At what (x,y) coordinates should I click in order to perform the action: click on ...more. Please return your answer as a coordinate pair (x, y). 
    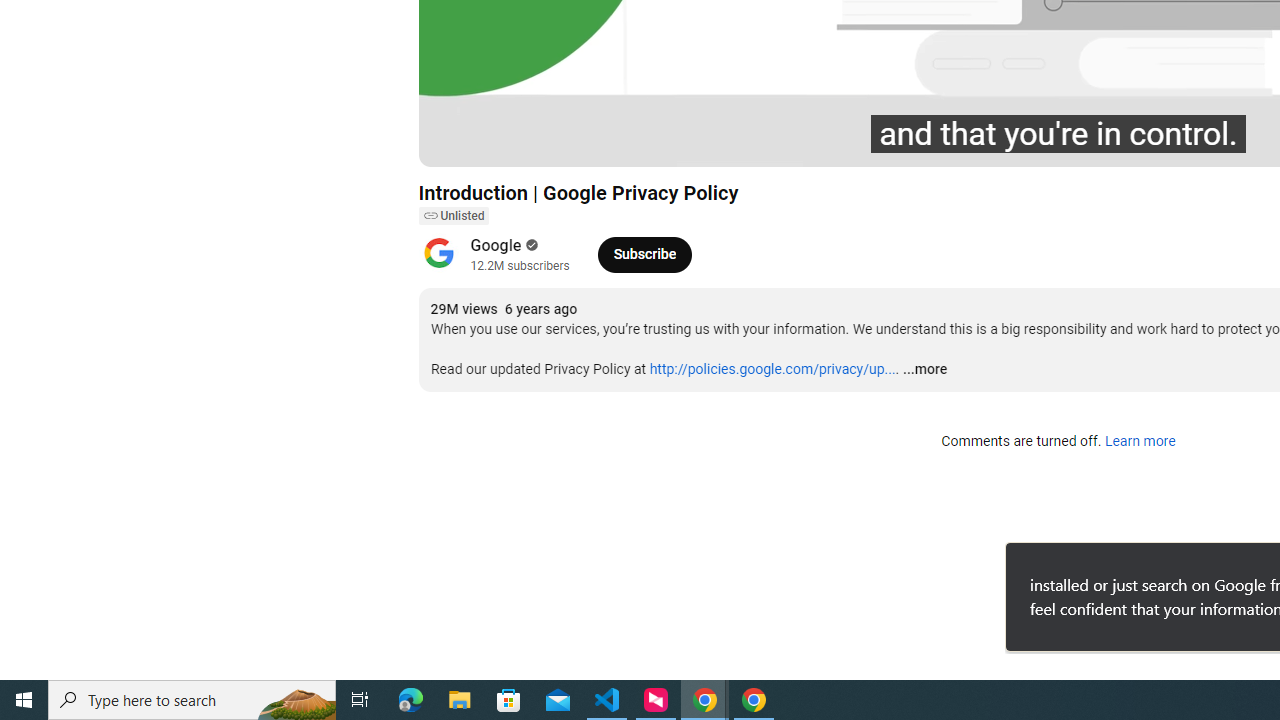
    Looking at the image, I should click on (924, 370).